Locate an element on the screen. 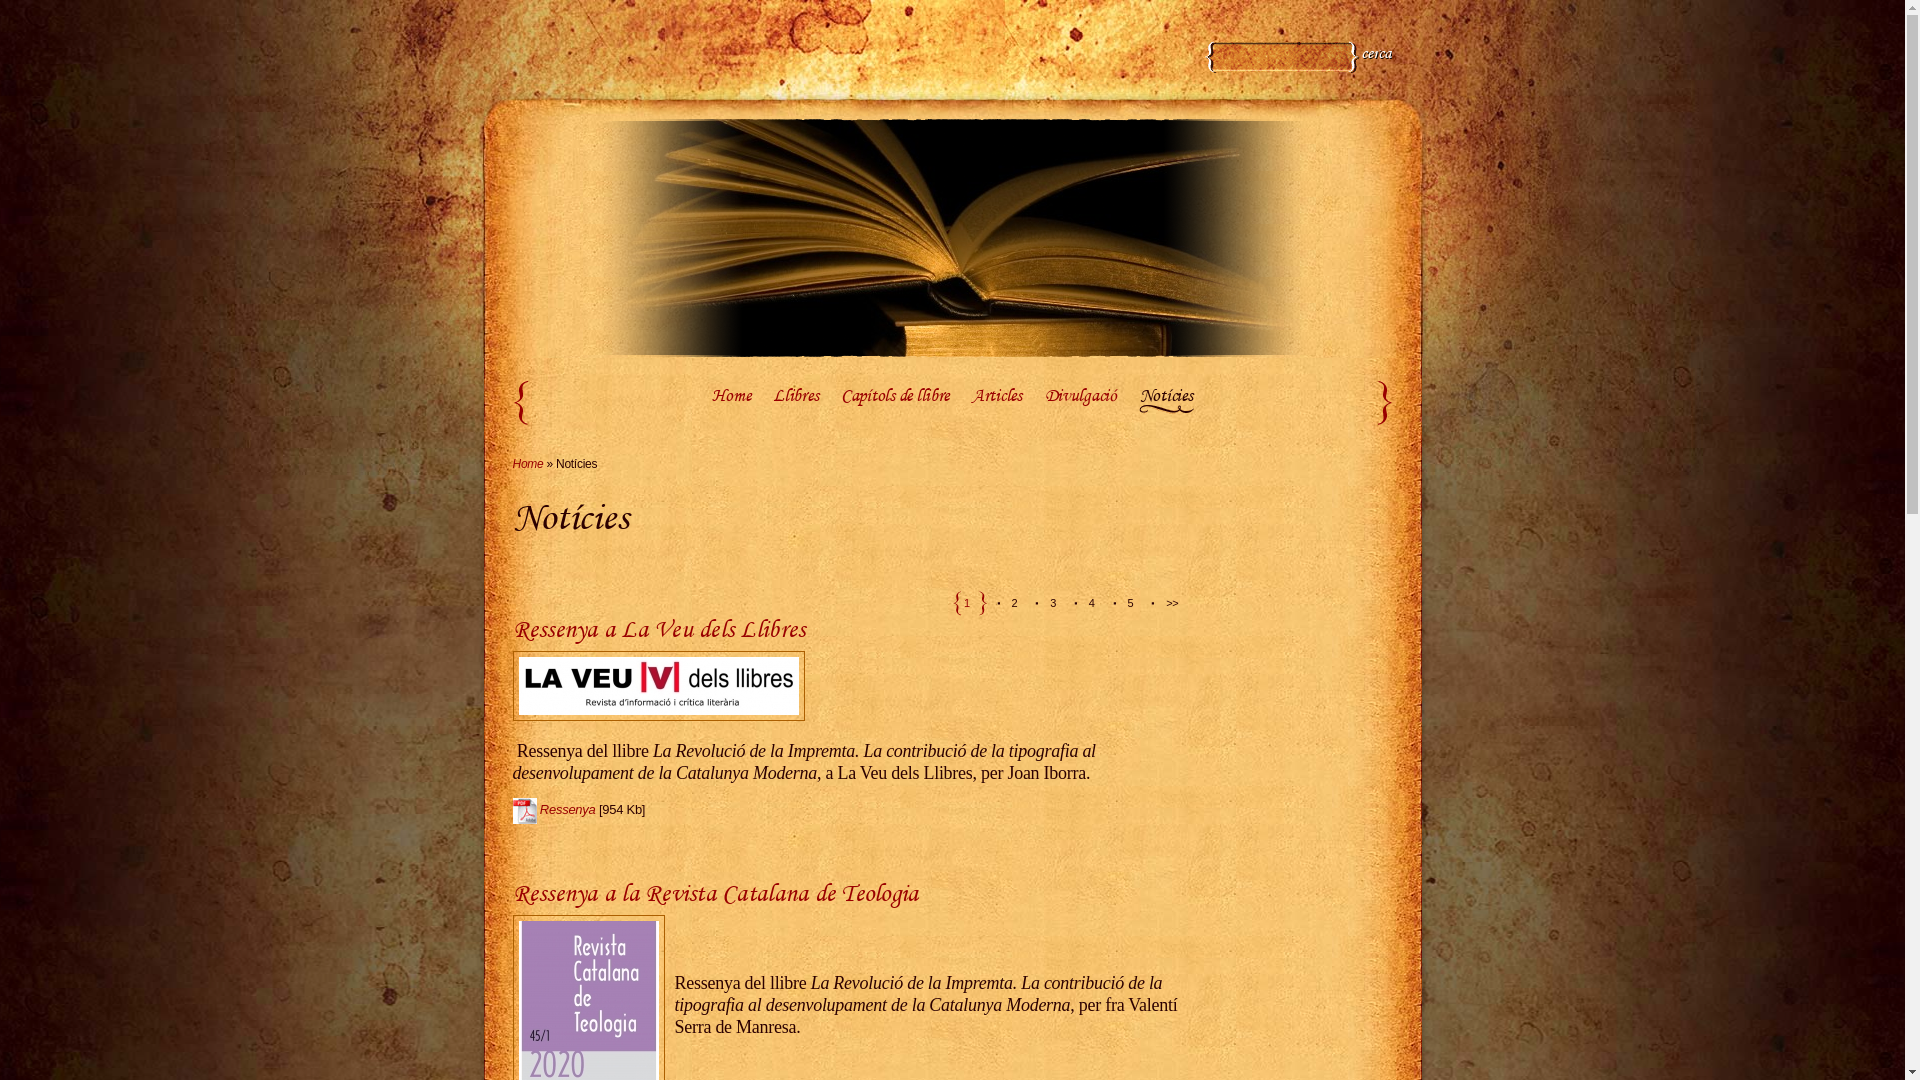  Llibres is located at coordinates (796, 401).